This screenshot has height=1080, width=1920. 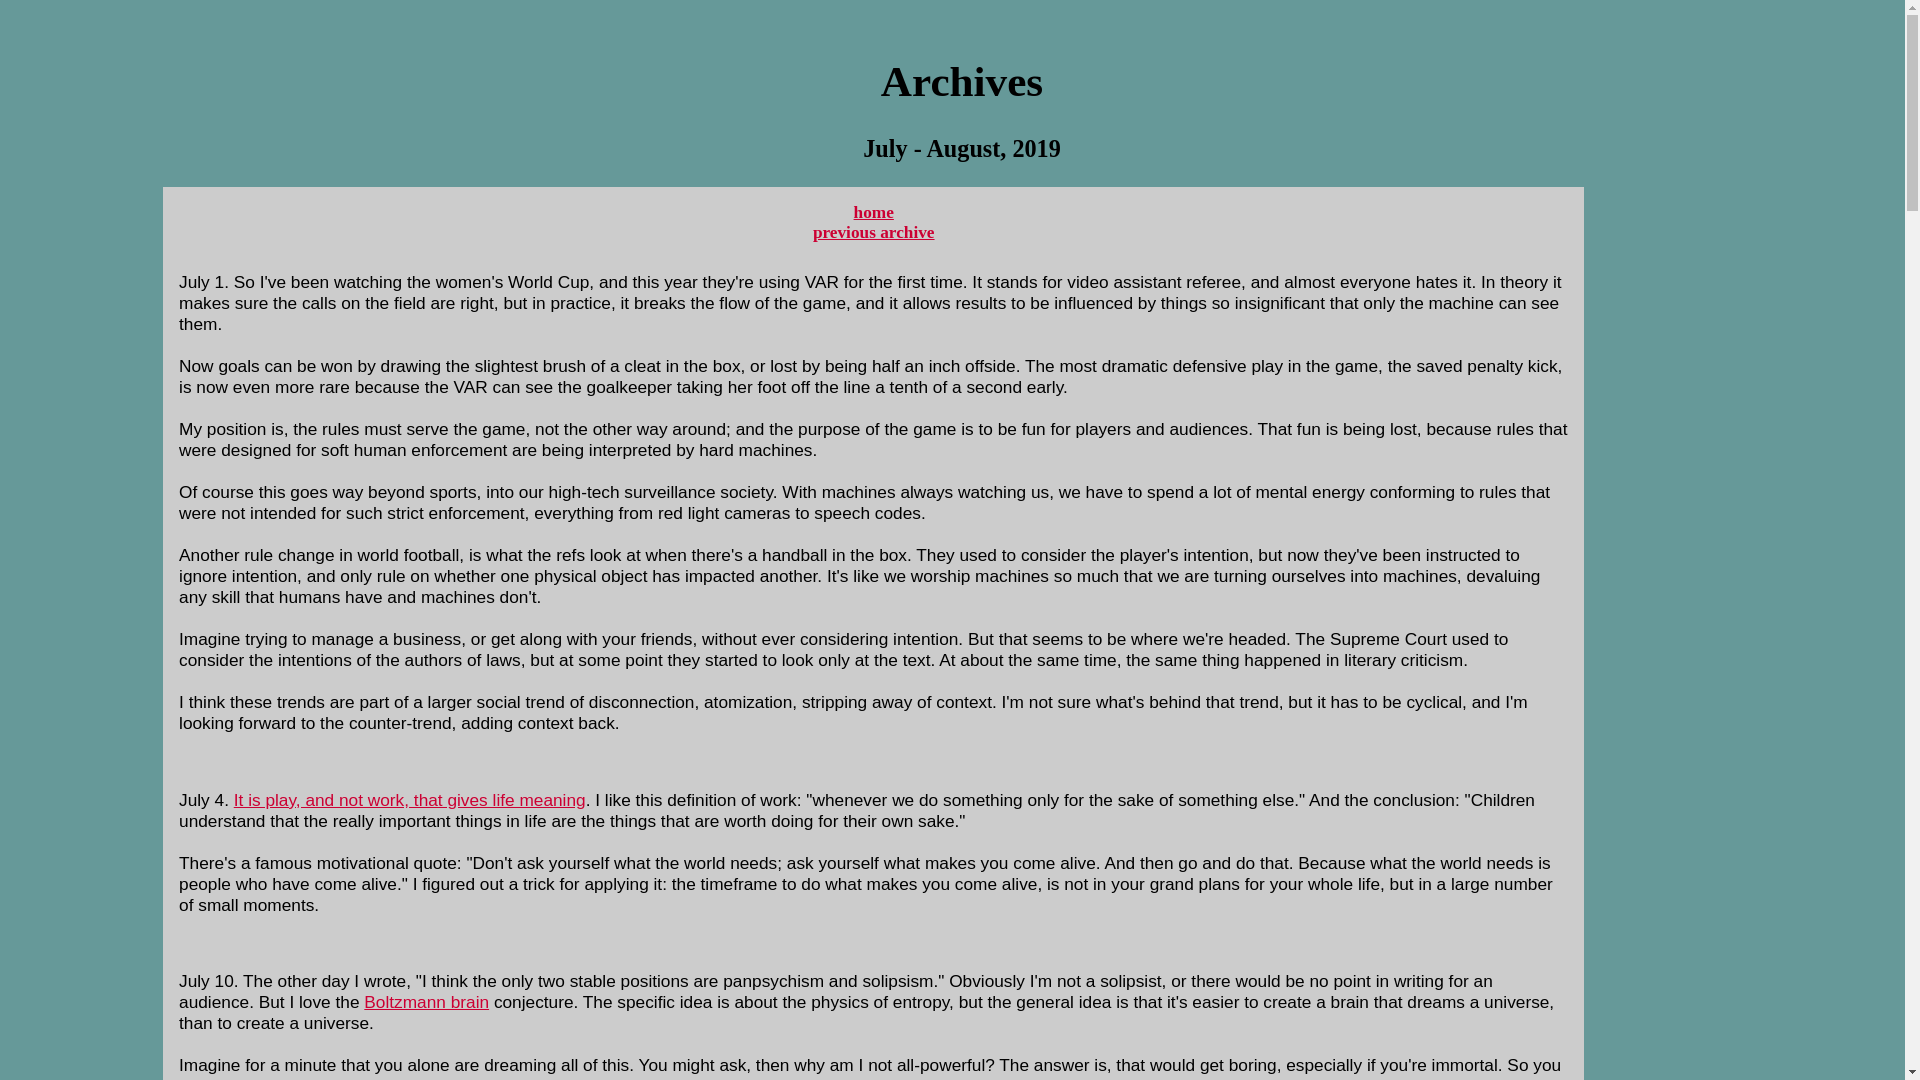 What do you see at coordinates (874, 232) in the screenshot?
I see `previous archive` at bounding box center [874, 232].